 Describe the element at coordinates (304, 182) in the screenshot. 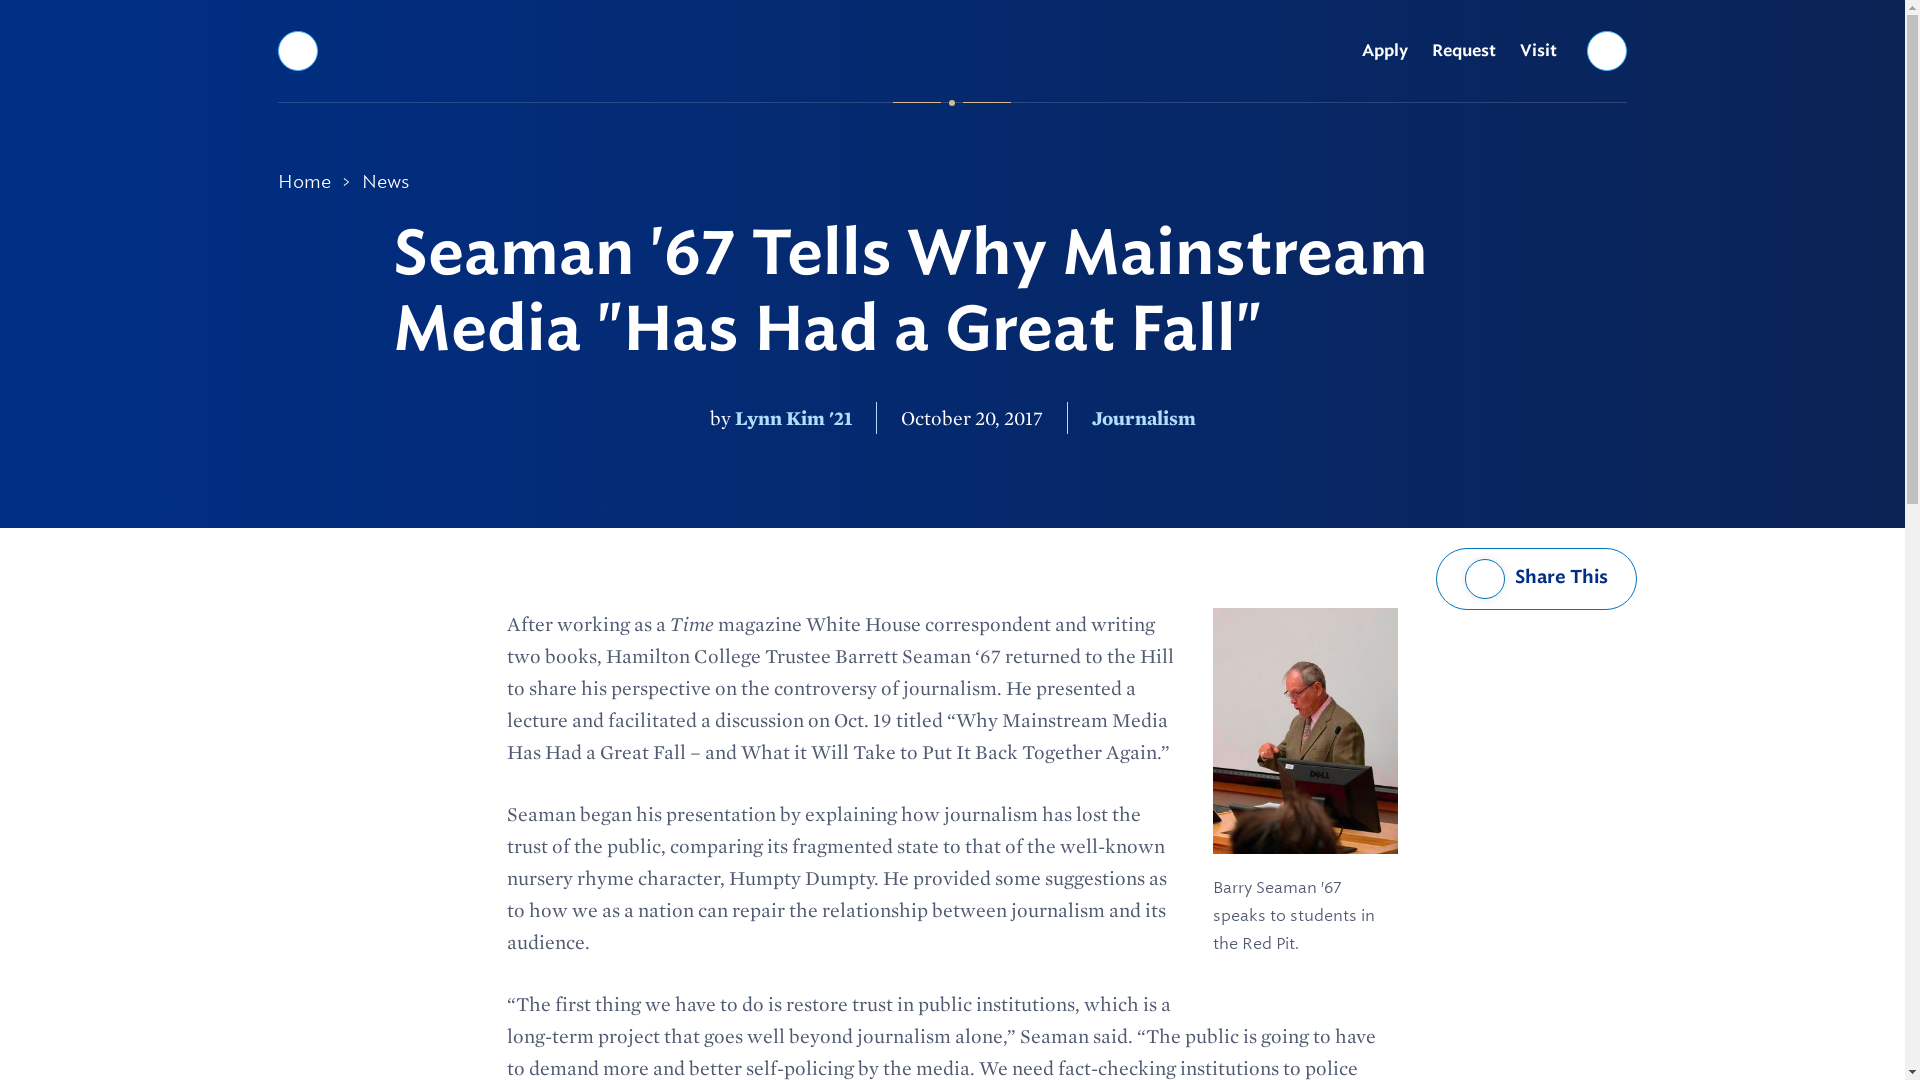

I see `Home` at that location.